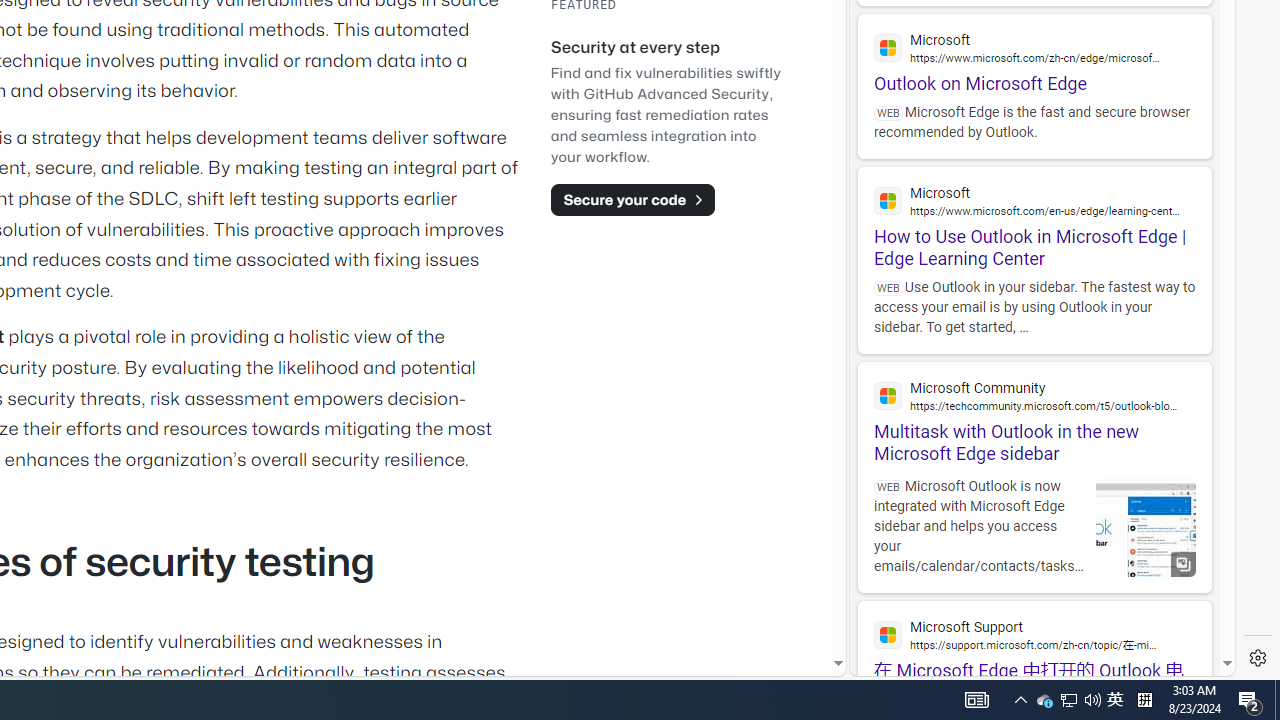  What do you see at coordinates (1034, 414) in the screenshot?
I see `Multitask with Outlook in the new Microsoft Edge sidebar` at bounding box center [1034, 414].